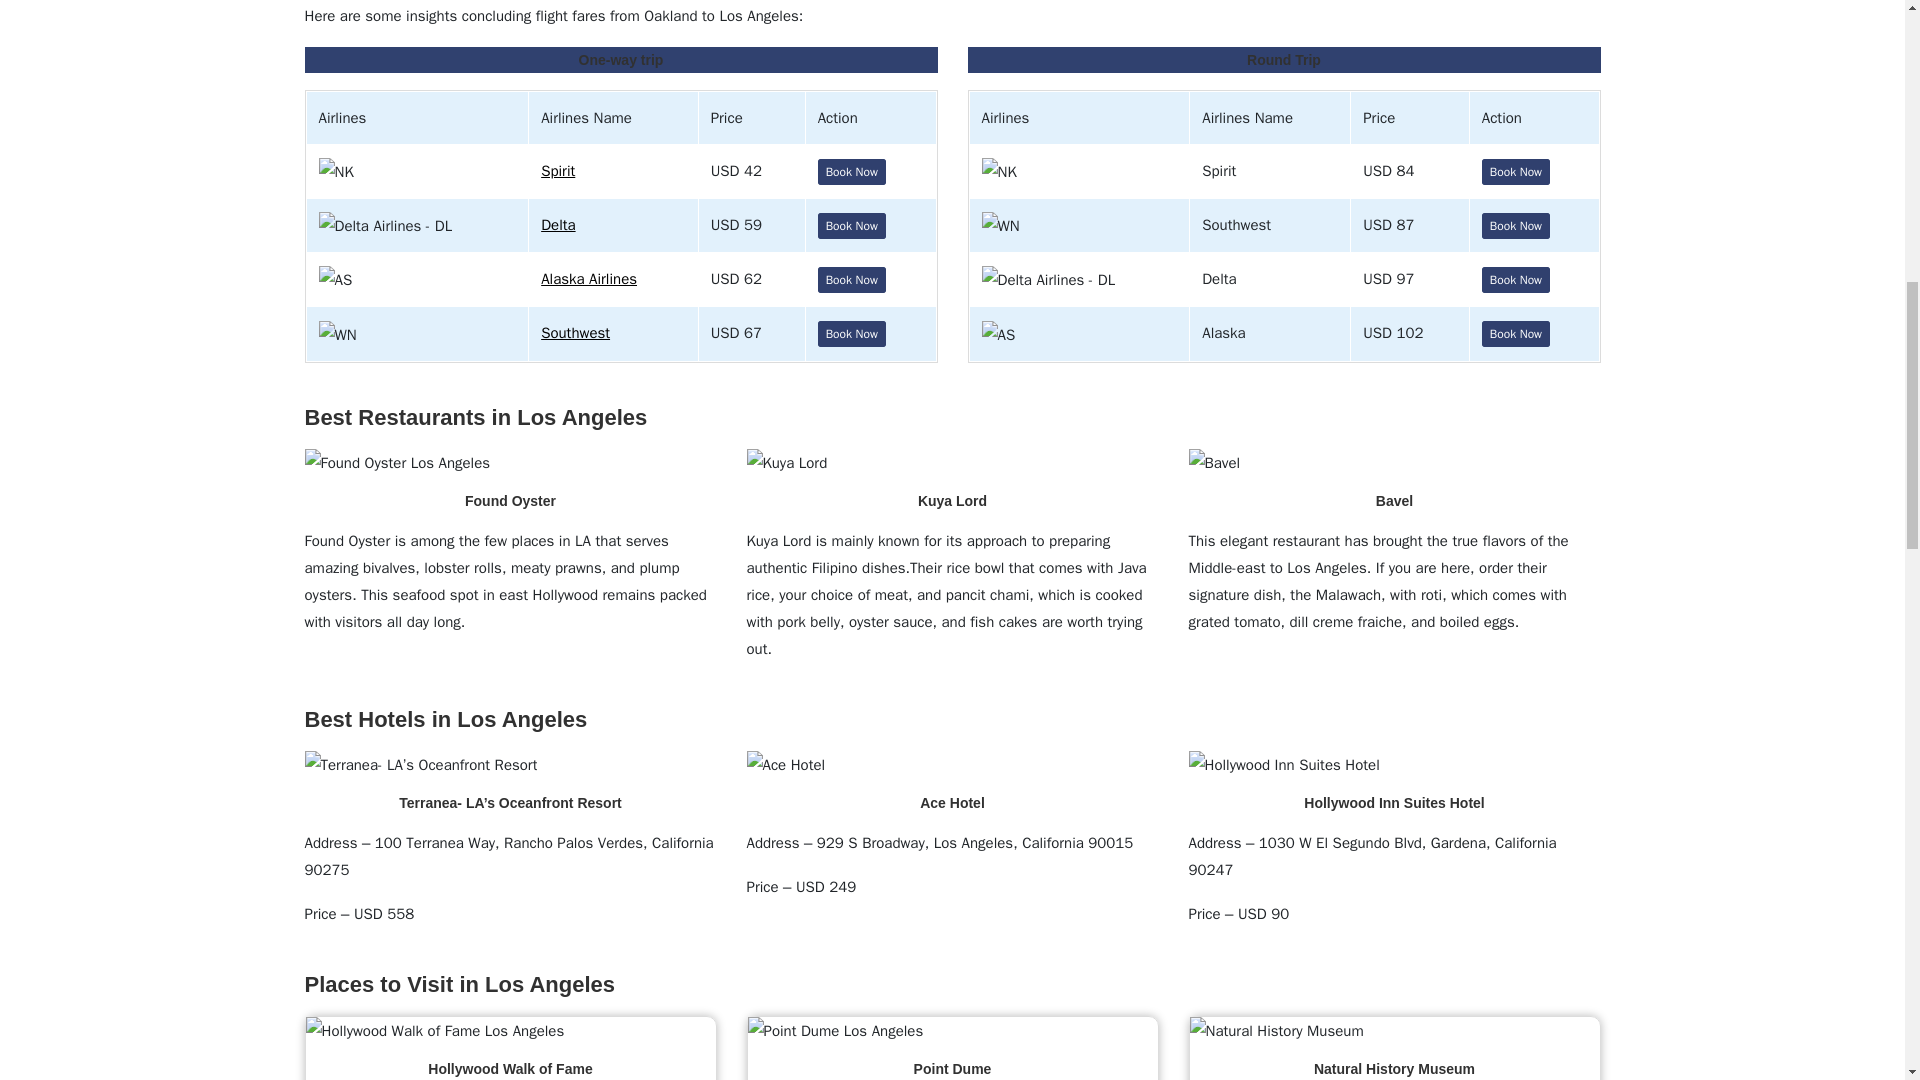 The image size is (1920, 1080). I want to click on Spirit, so click(558, 171).